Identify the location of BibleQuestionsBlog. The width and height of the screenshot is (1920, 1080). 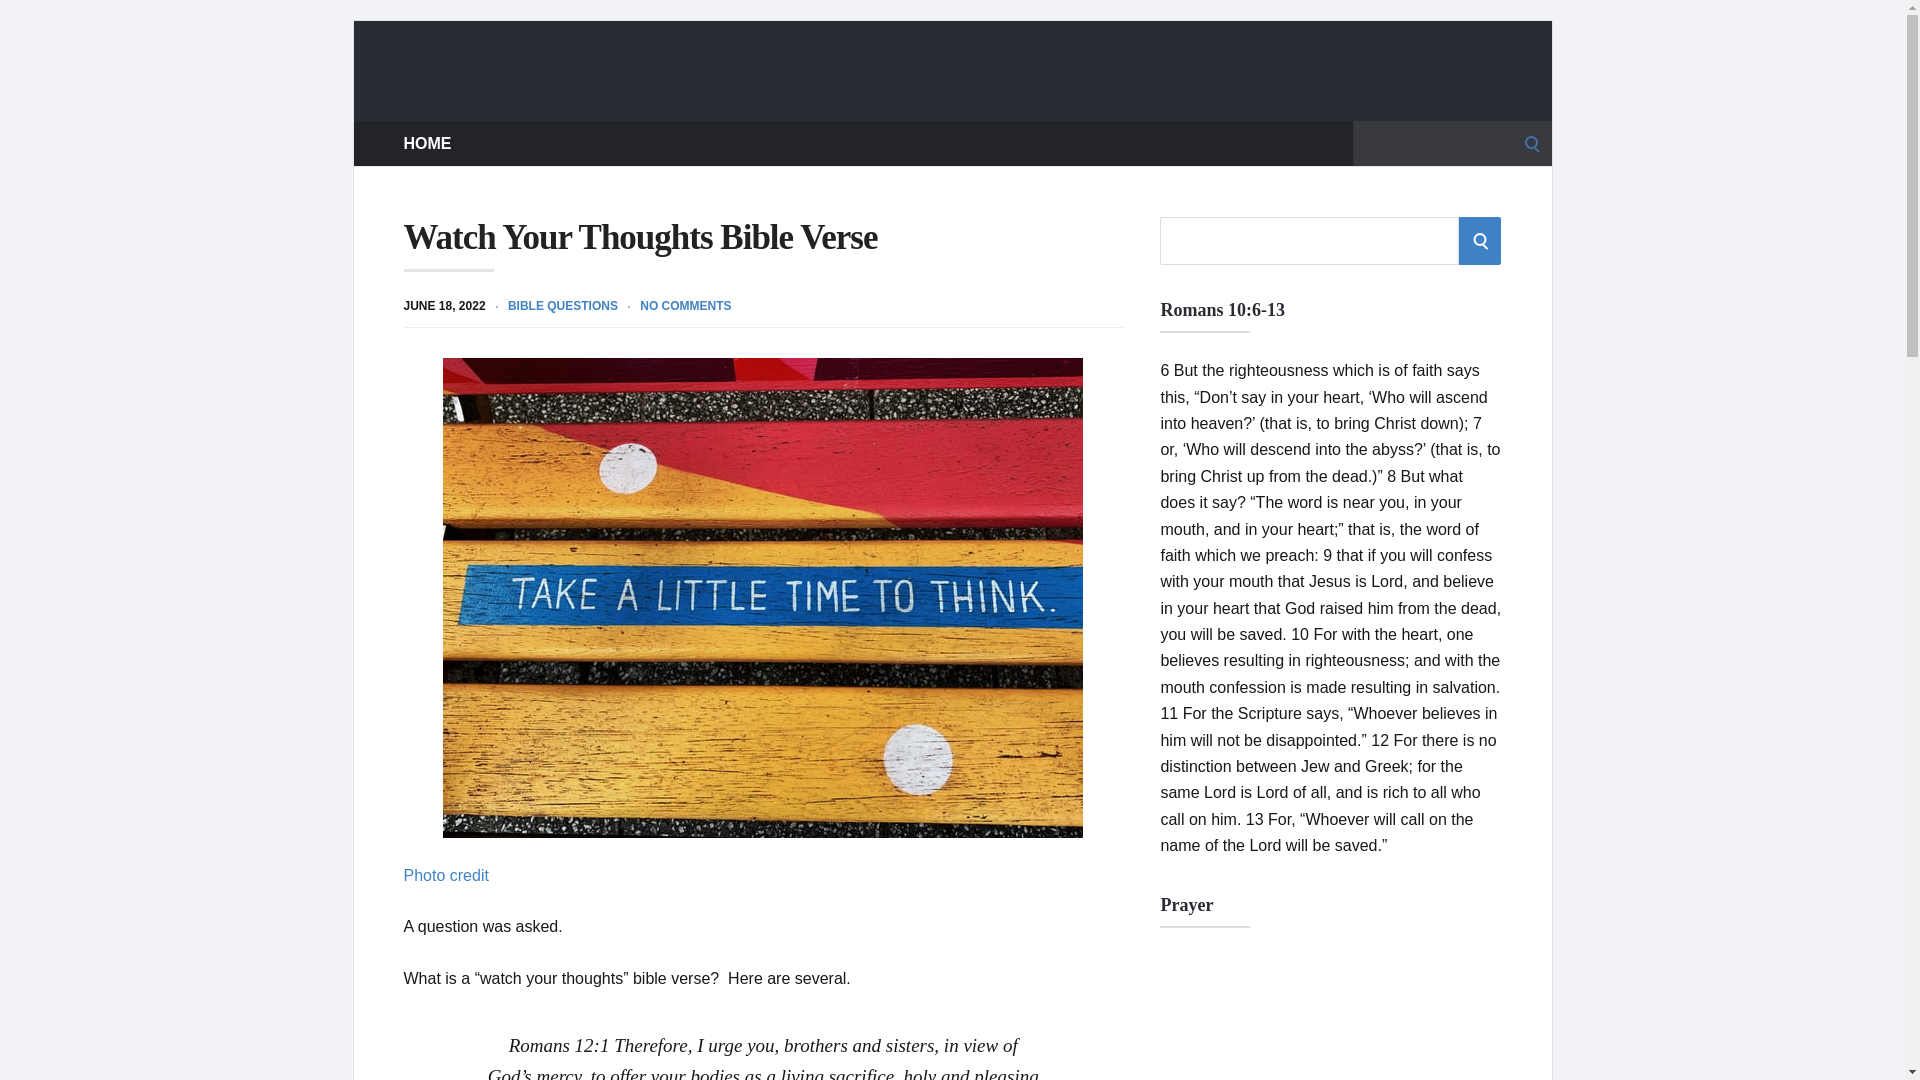
(952, 70).